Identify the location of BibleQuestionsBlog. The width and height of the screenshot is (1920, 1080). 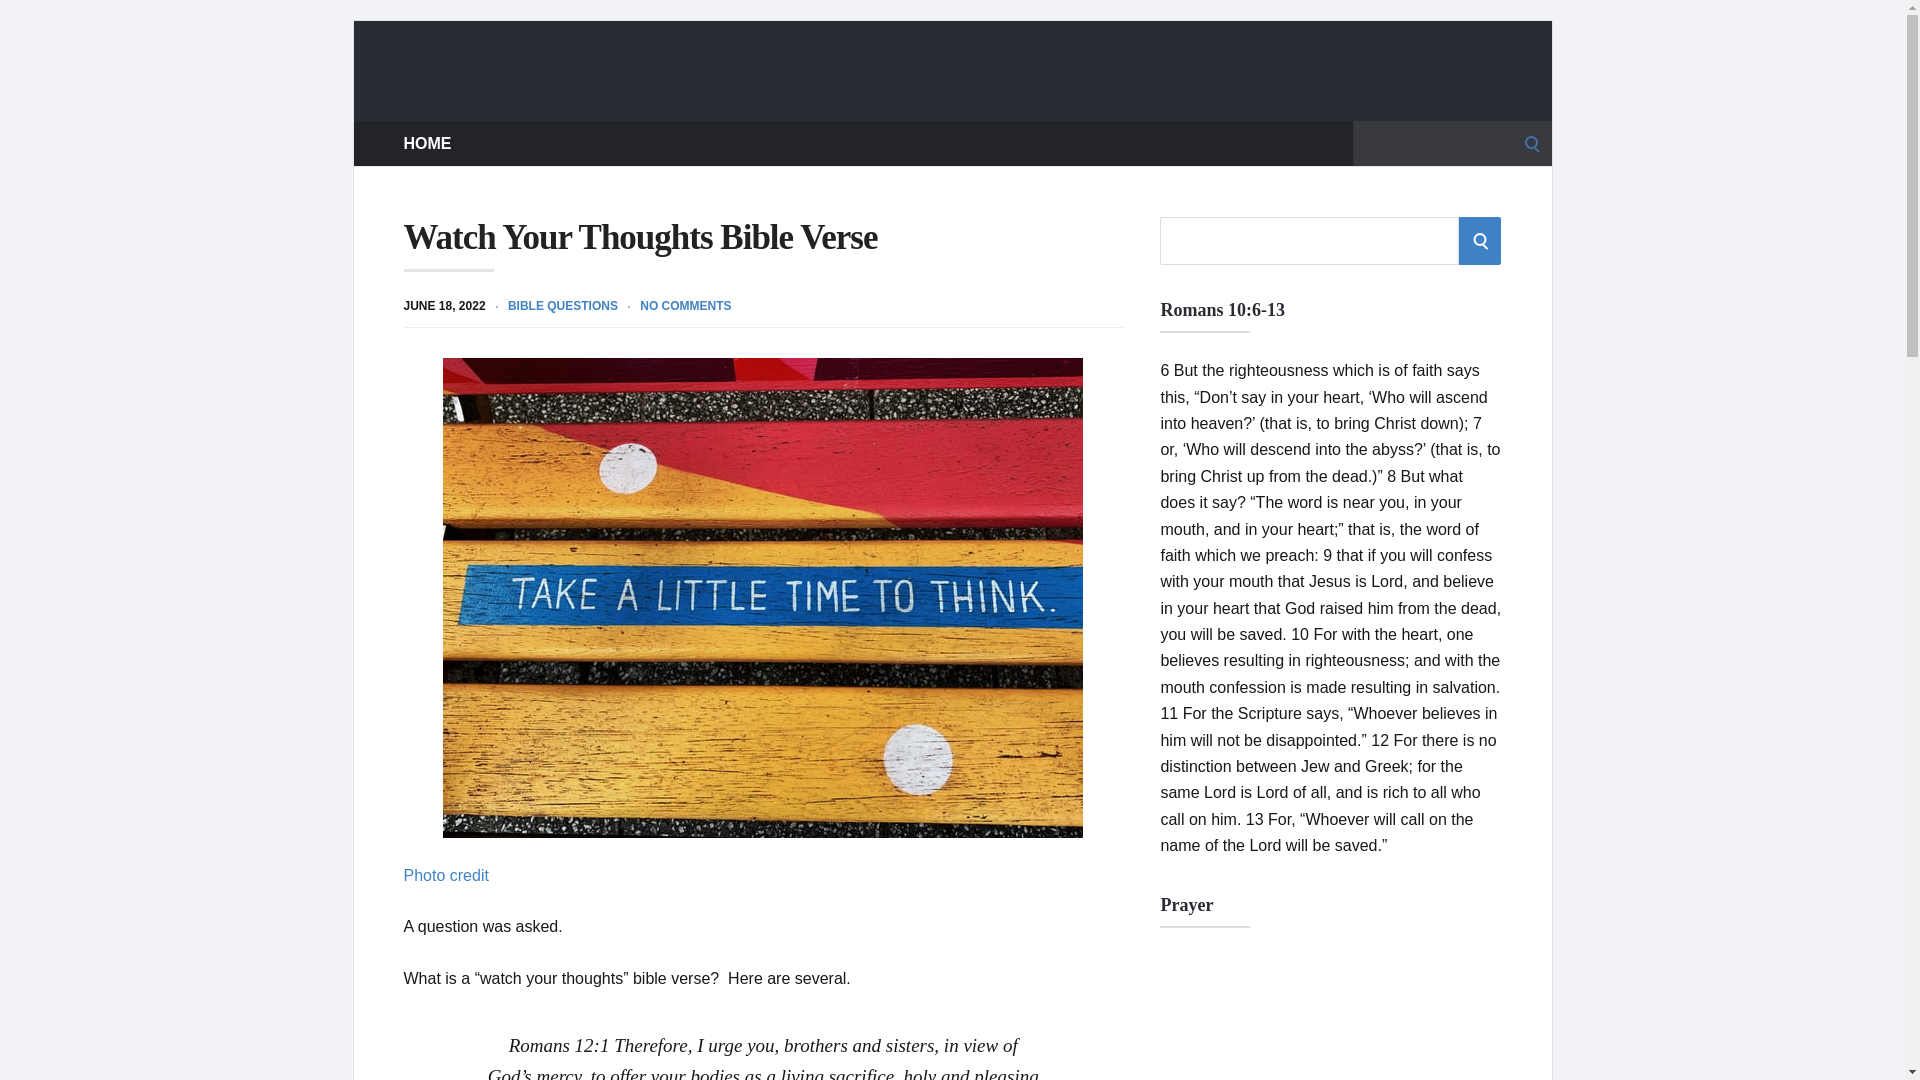
(952, 70).